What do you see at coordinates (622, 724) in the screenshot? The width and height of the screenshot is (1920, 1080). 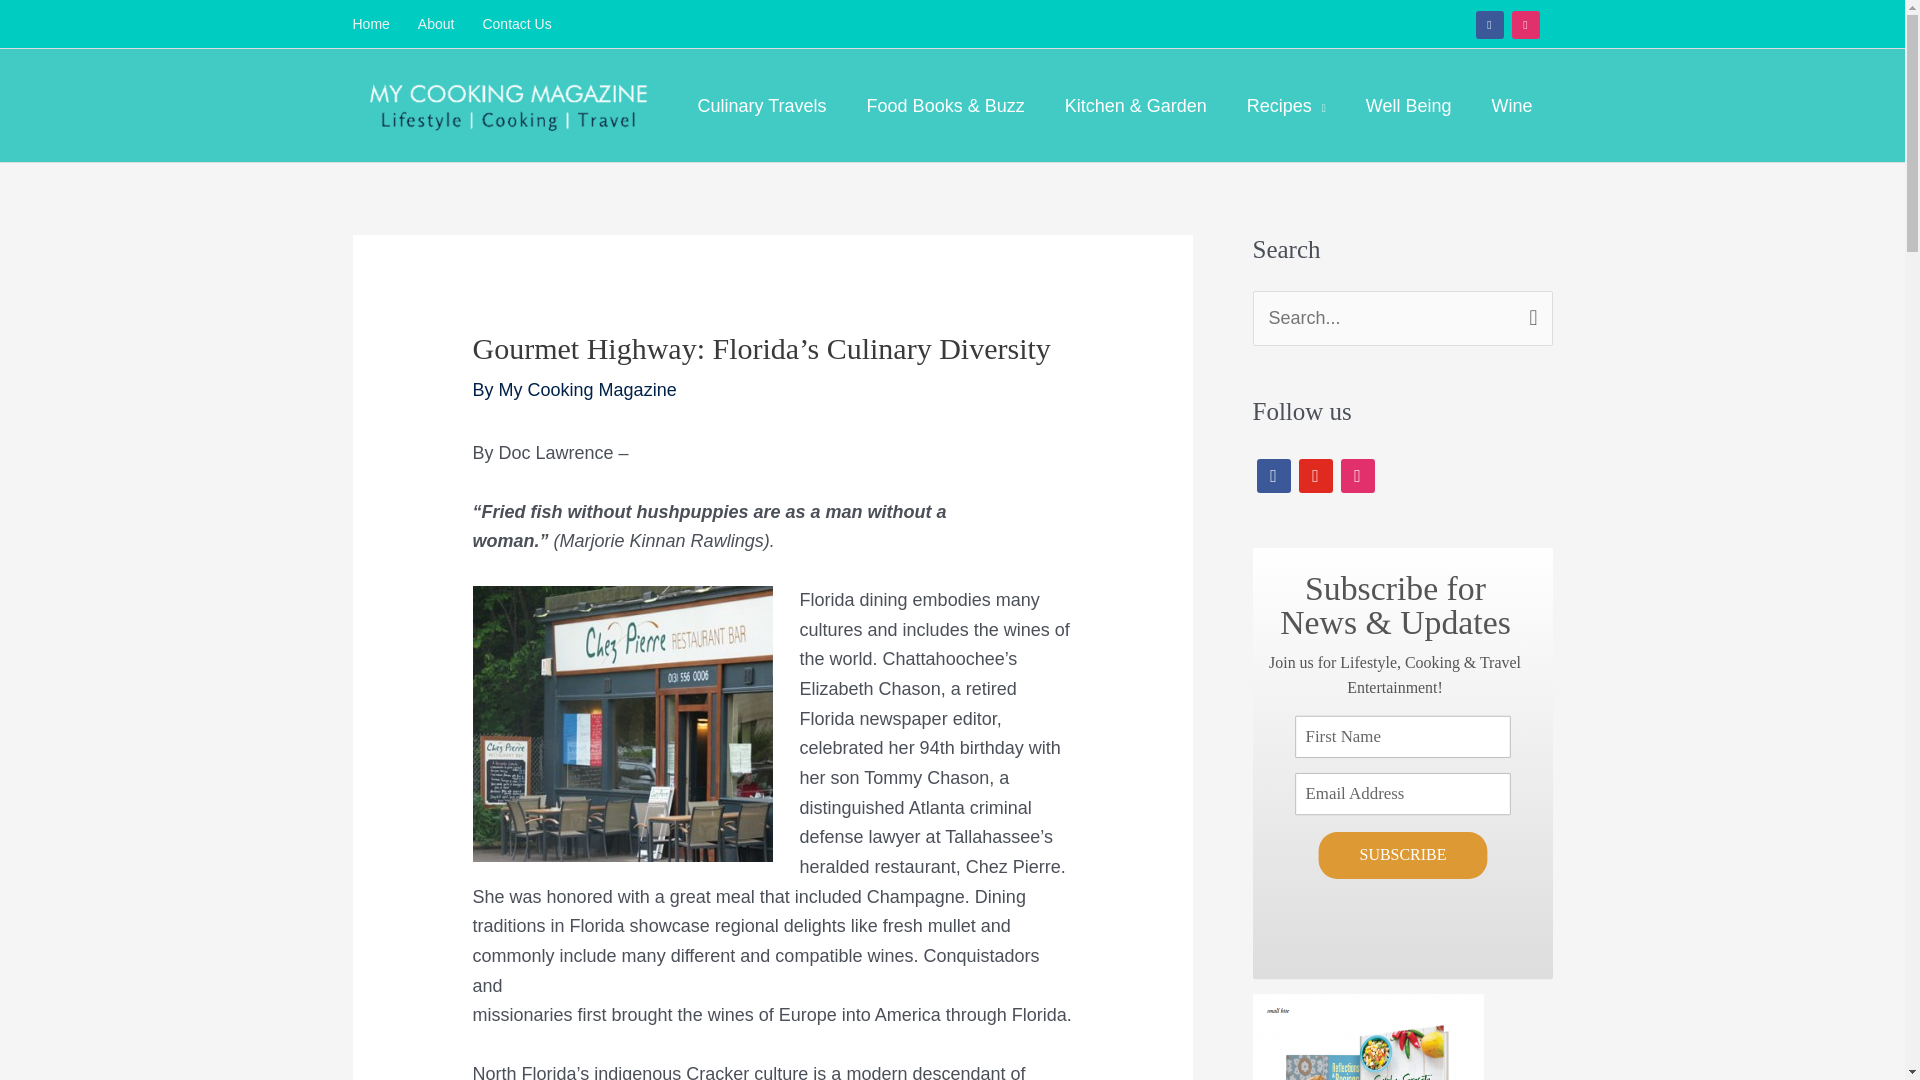 I see `chez-pierre` at bounding box center [622, 724].